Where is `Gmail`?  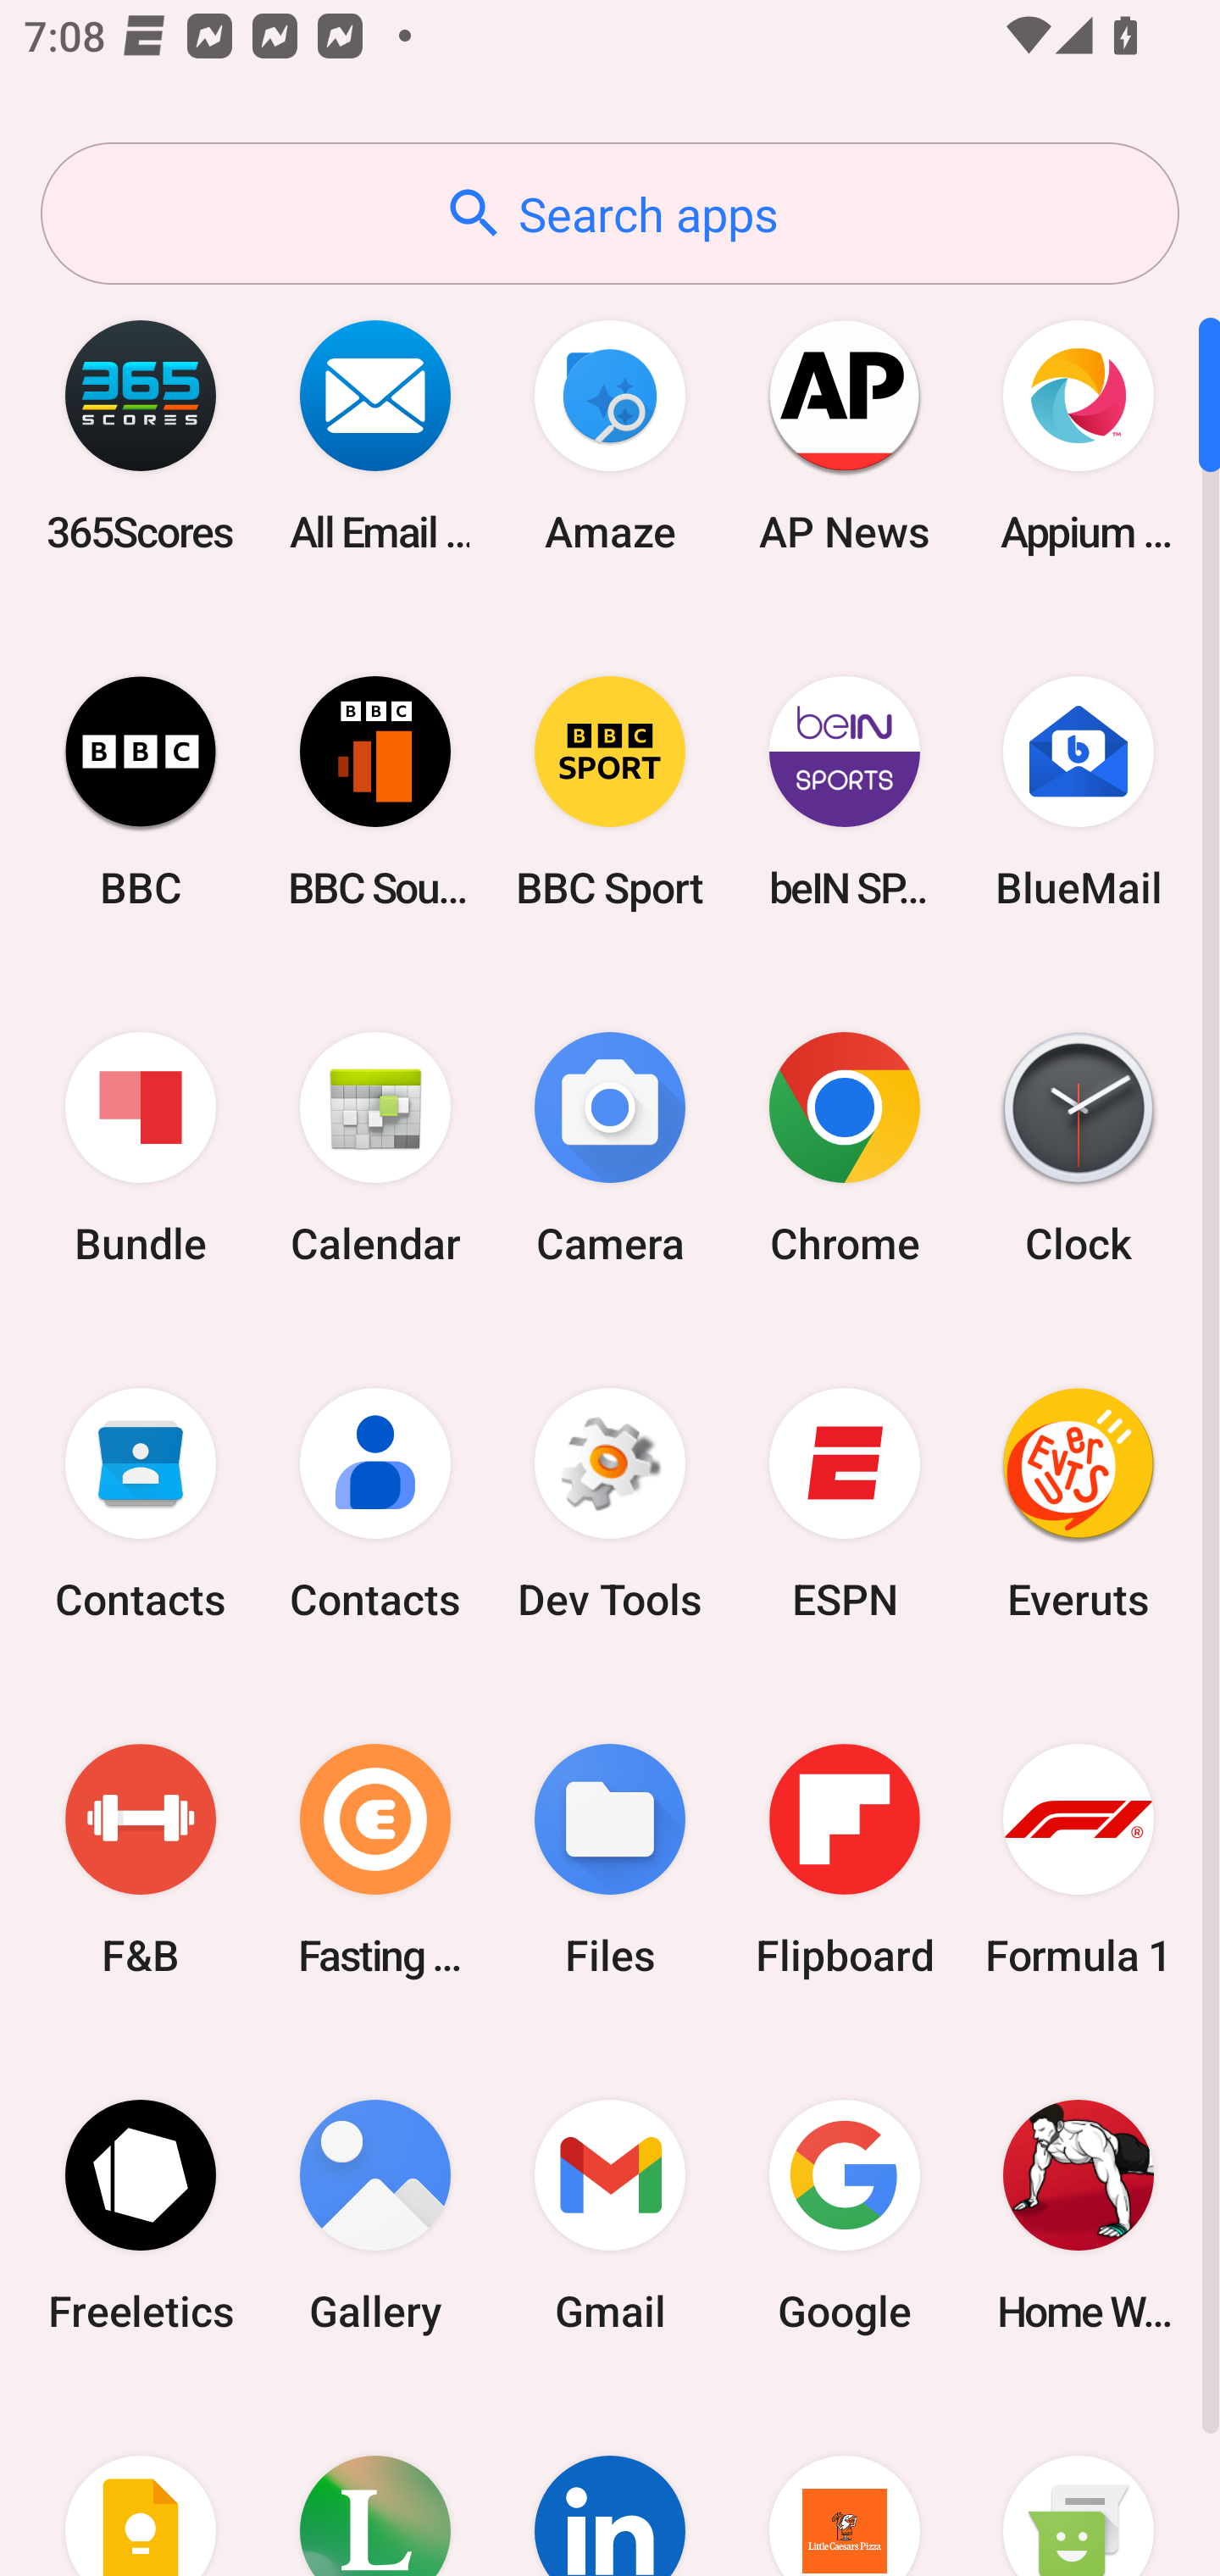
Gmail is located at coordinates (610, 2215).